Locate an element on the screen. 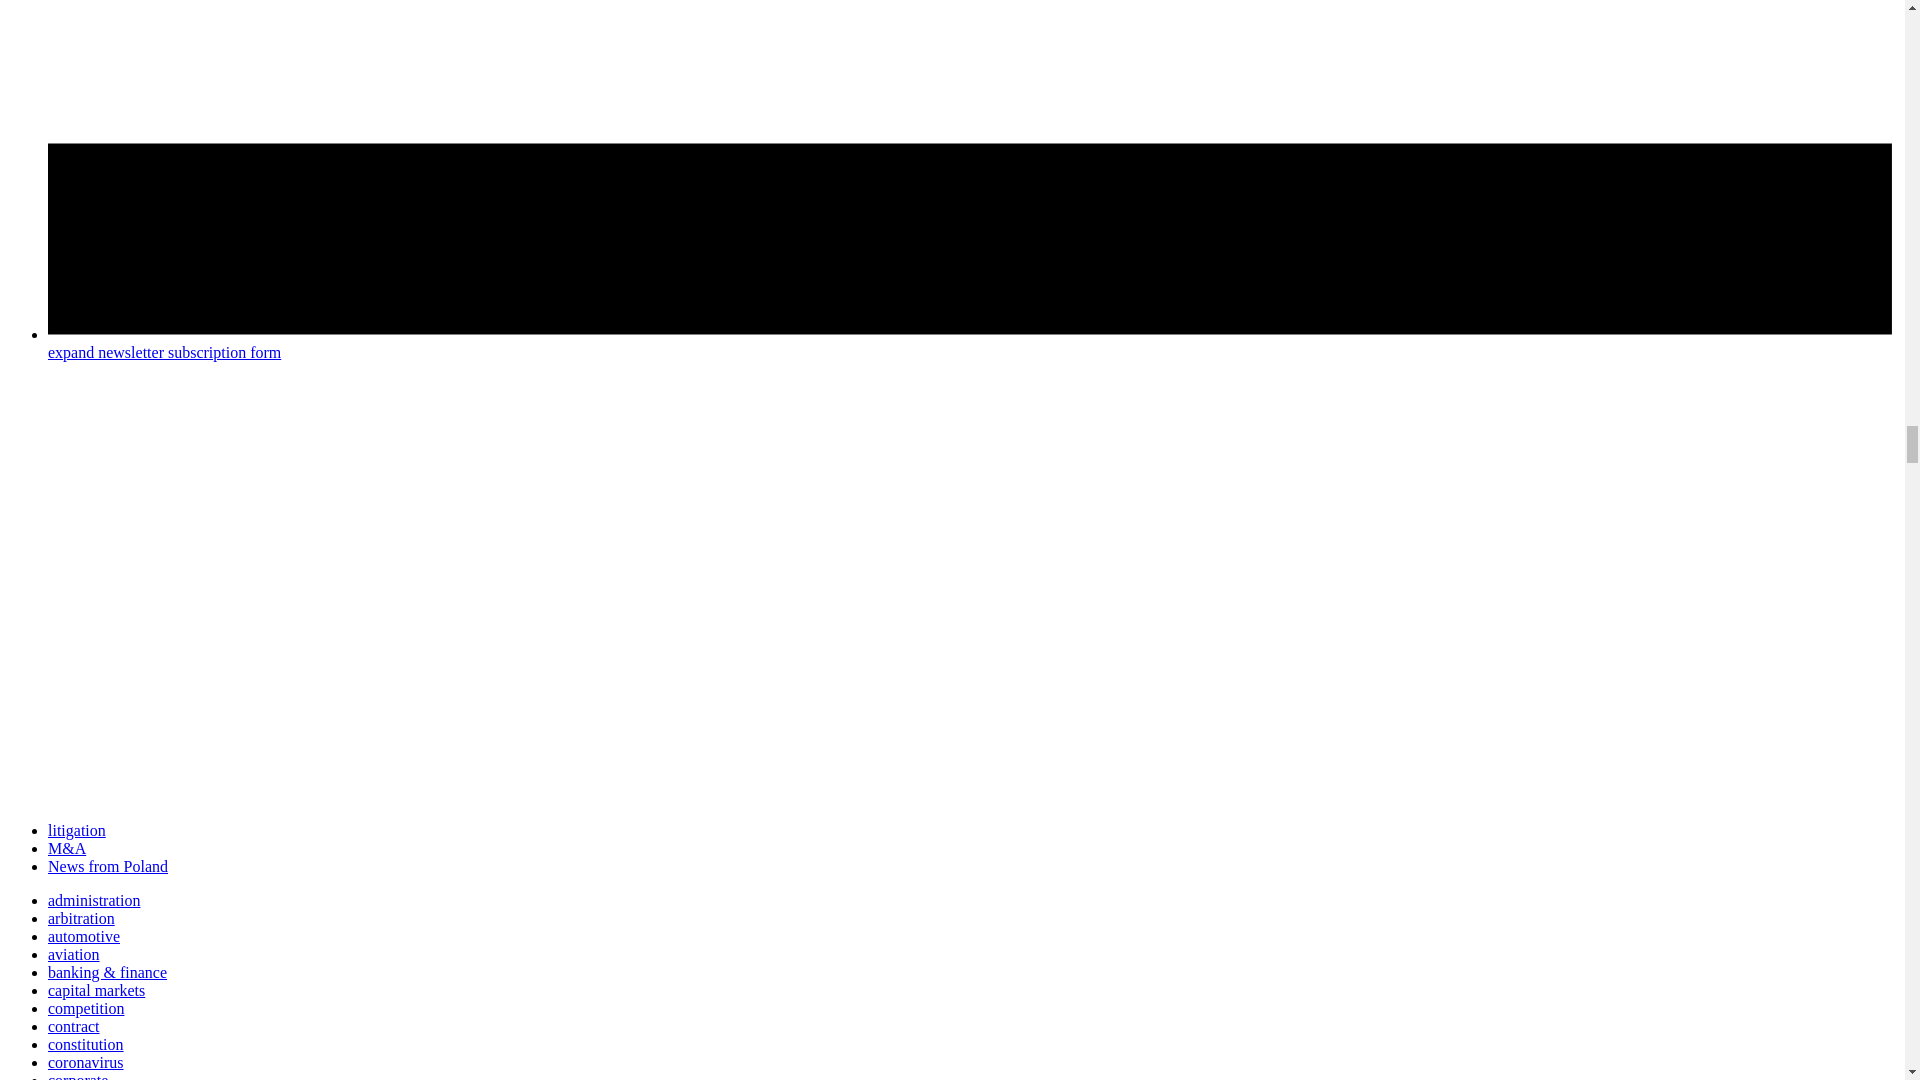 The image size is (1920, 1080). constitution is located at coordinates (86, 1044).